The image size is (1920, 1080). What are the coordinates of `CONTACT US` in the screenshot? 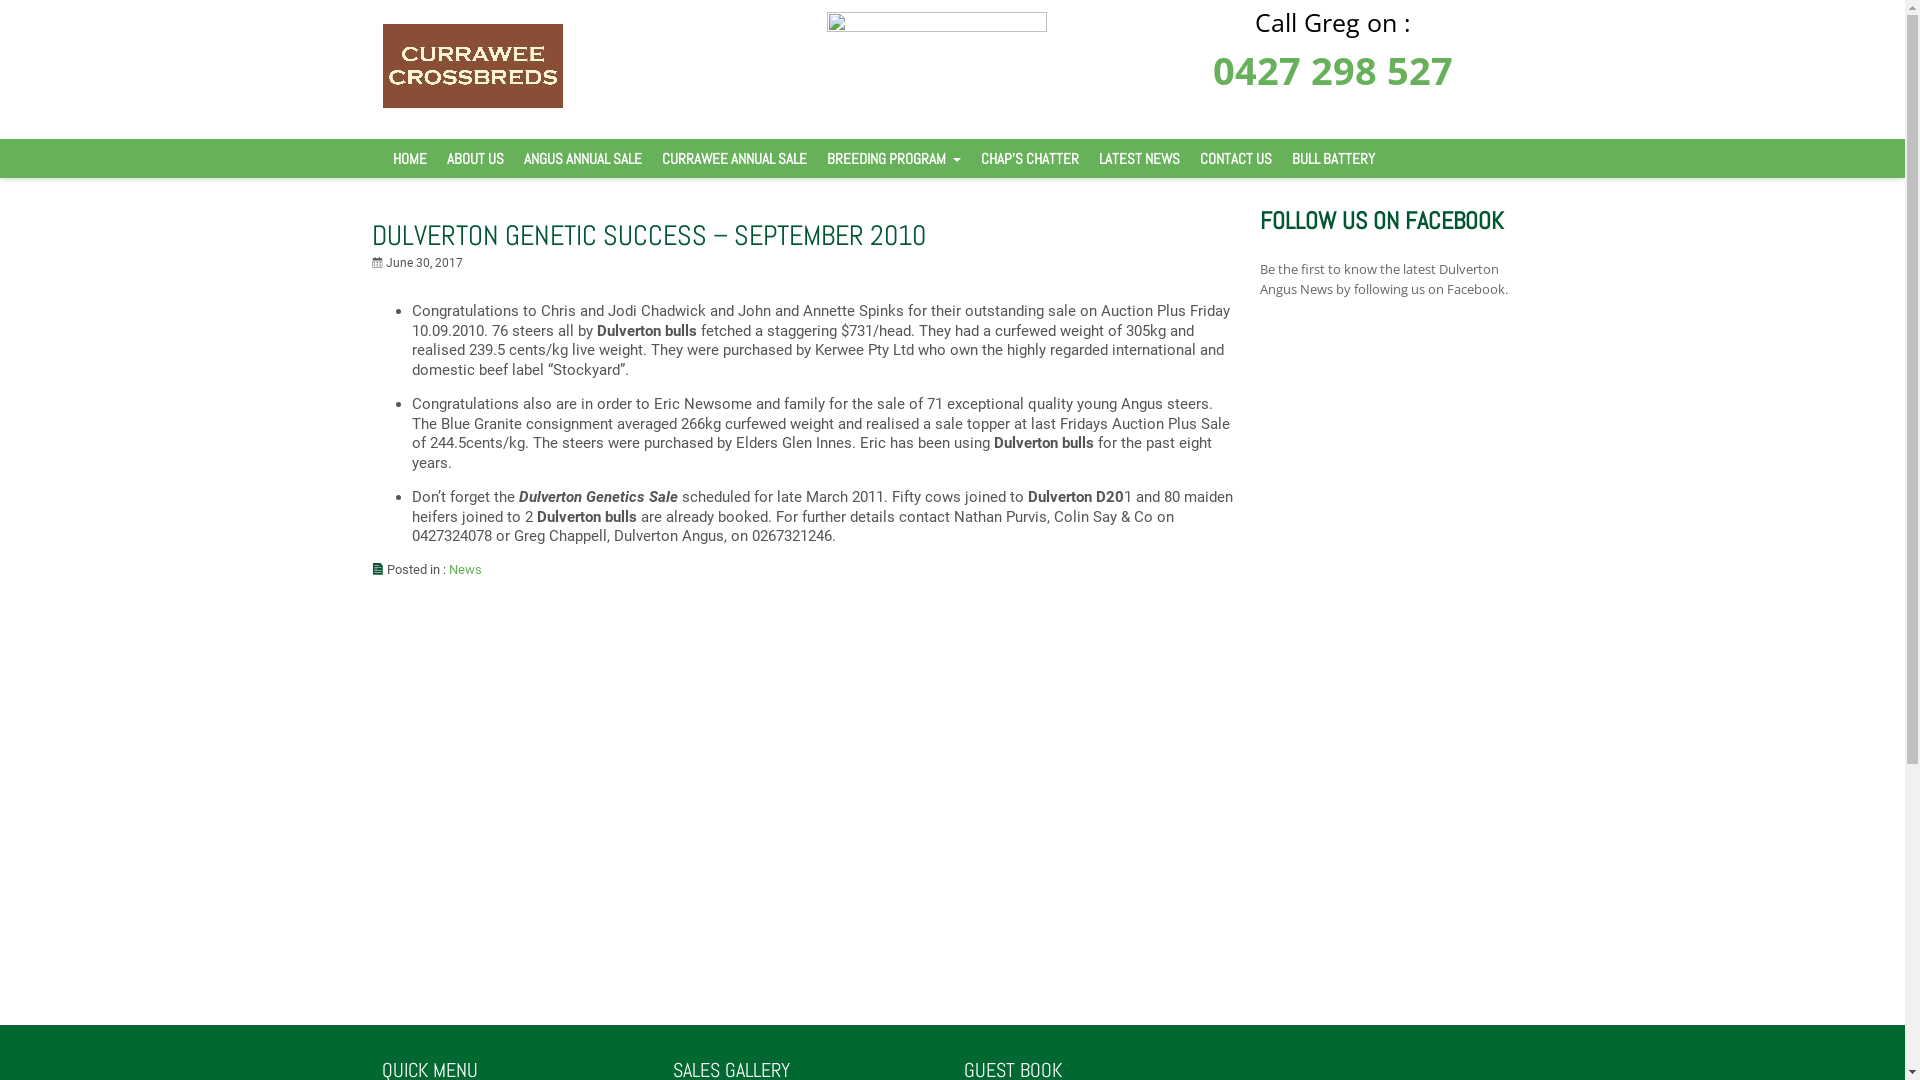 It's located at (1236, 158).